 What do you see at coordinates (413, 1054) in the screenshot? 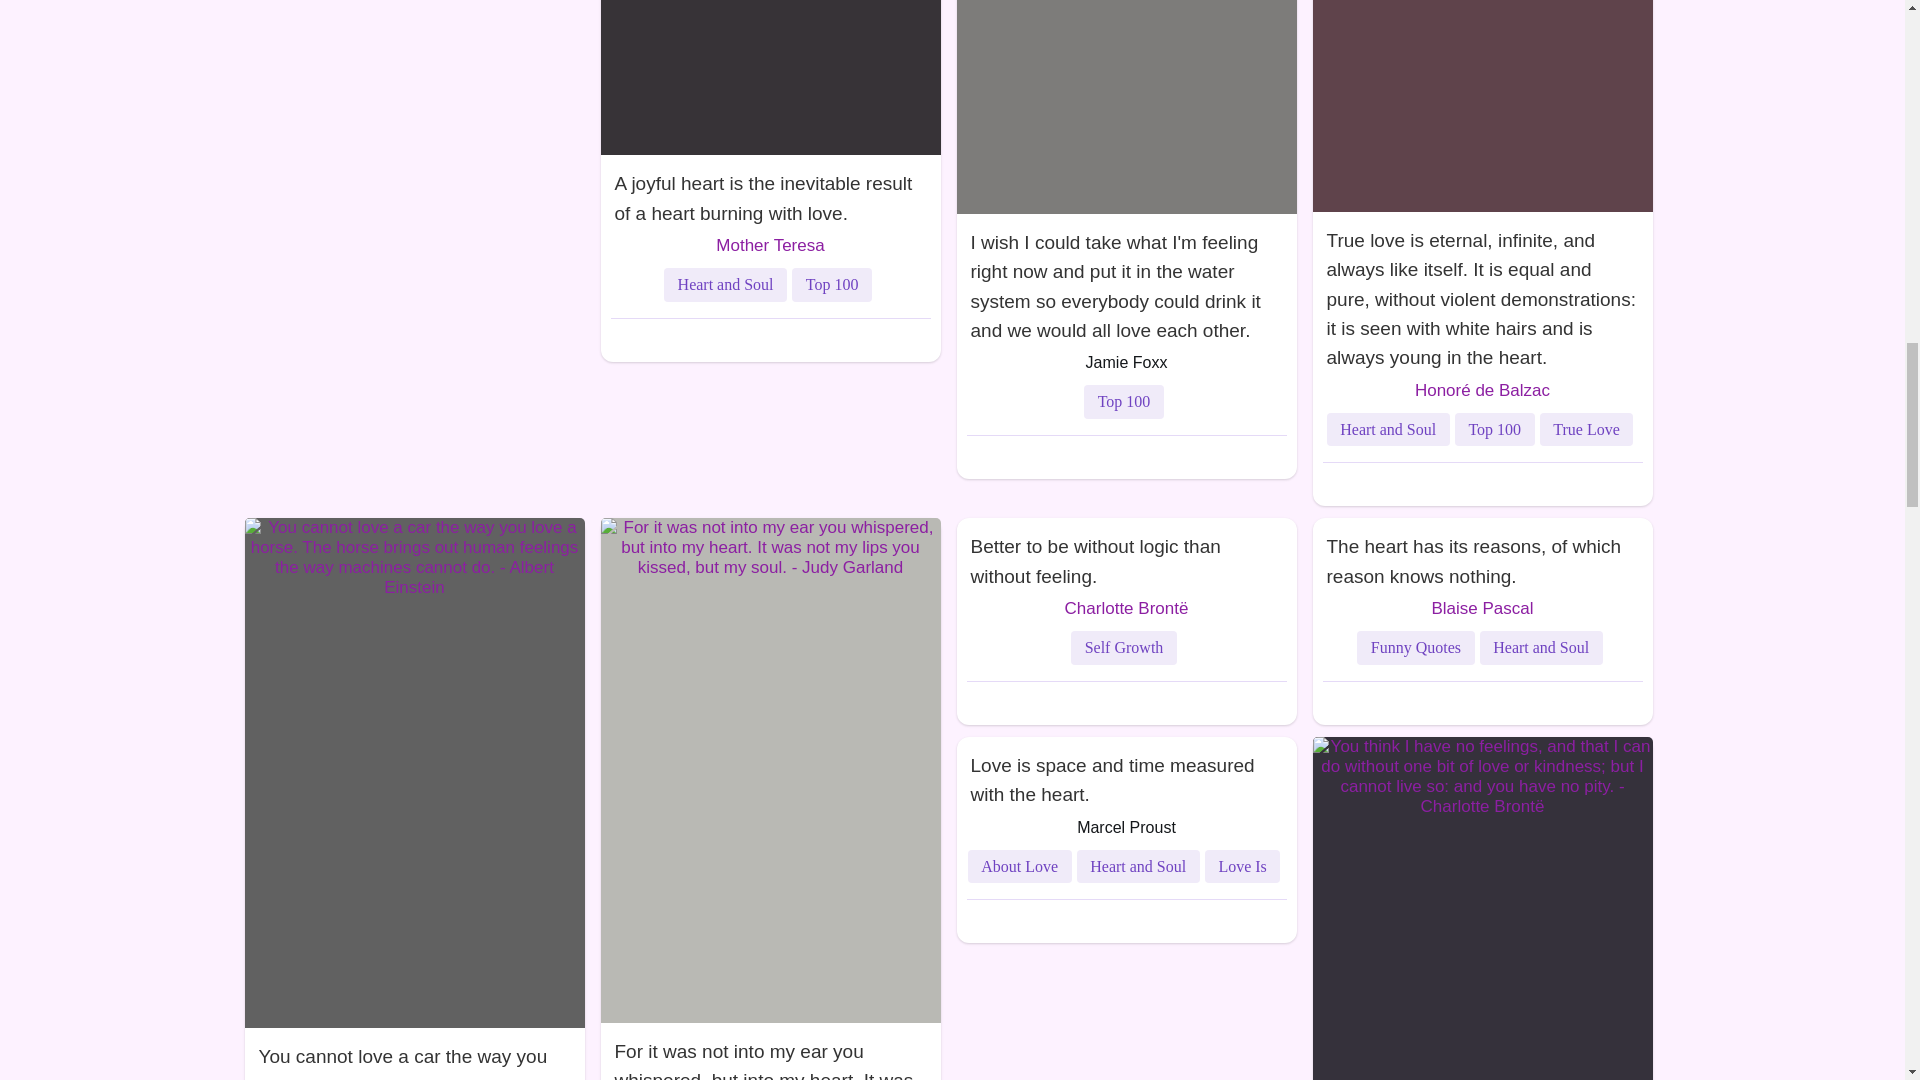
I see `see quote` at bounding box center [413, 1054].